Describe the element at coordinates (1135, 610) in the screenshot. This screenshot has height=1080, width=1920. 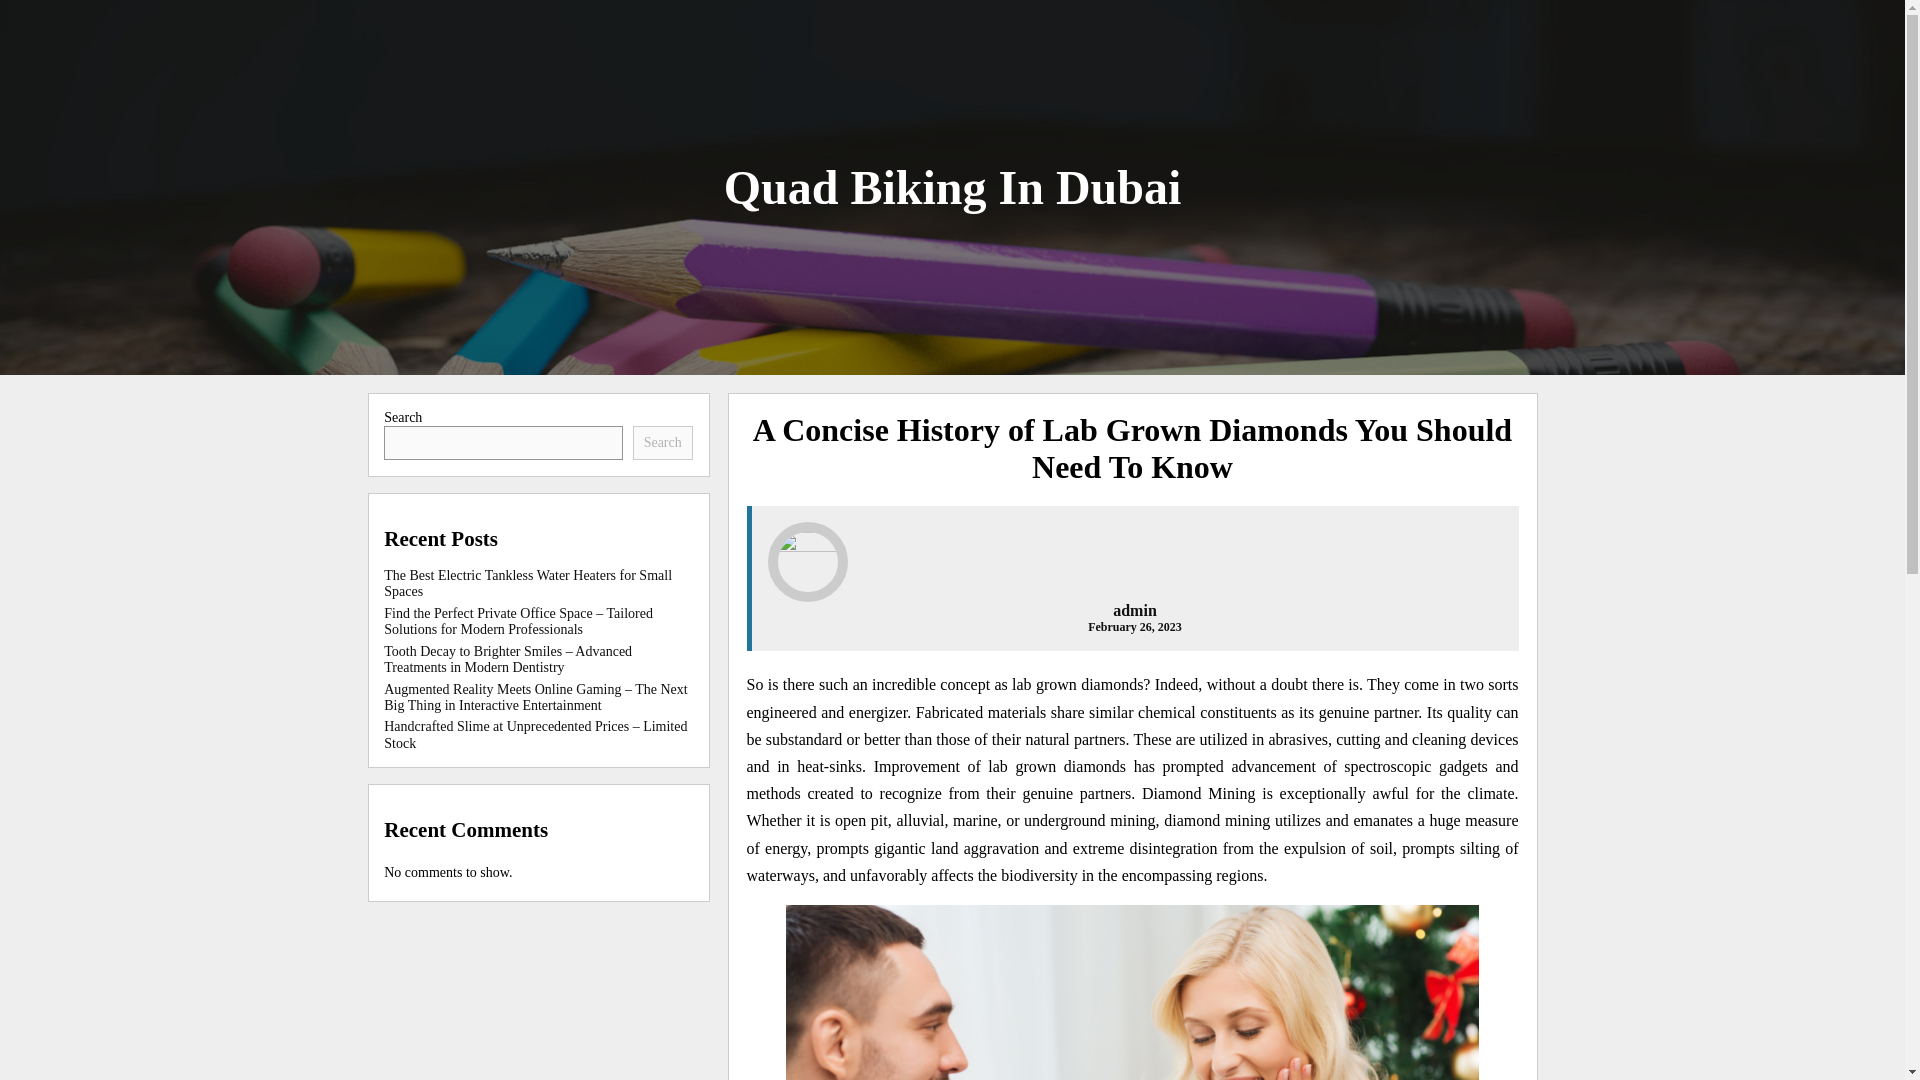
I see `admin` at that location.